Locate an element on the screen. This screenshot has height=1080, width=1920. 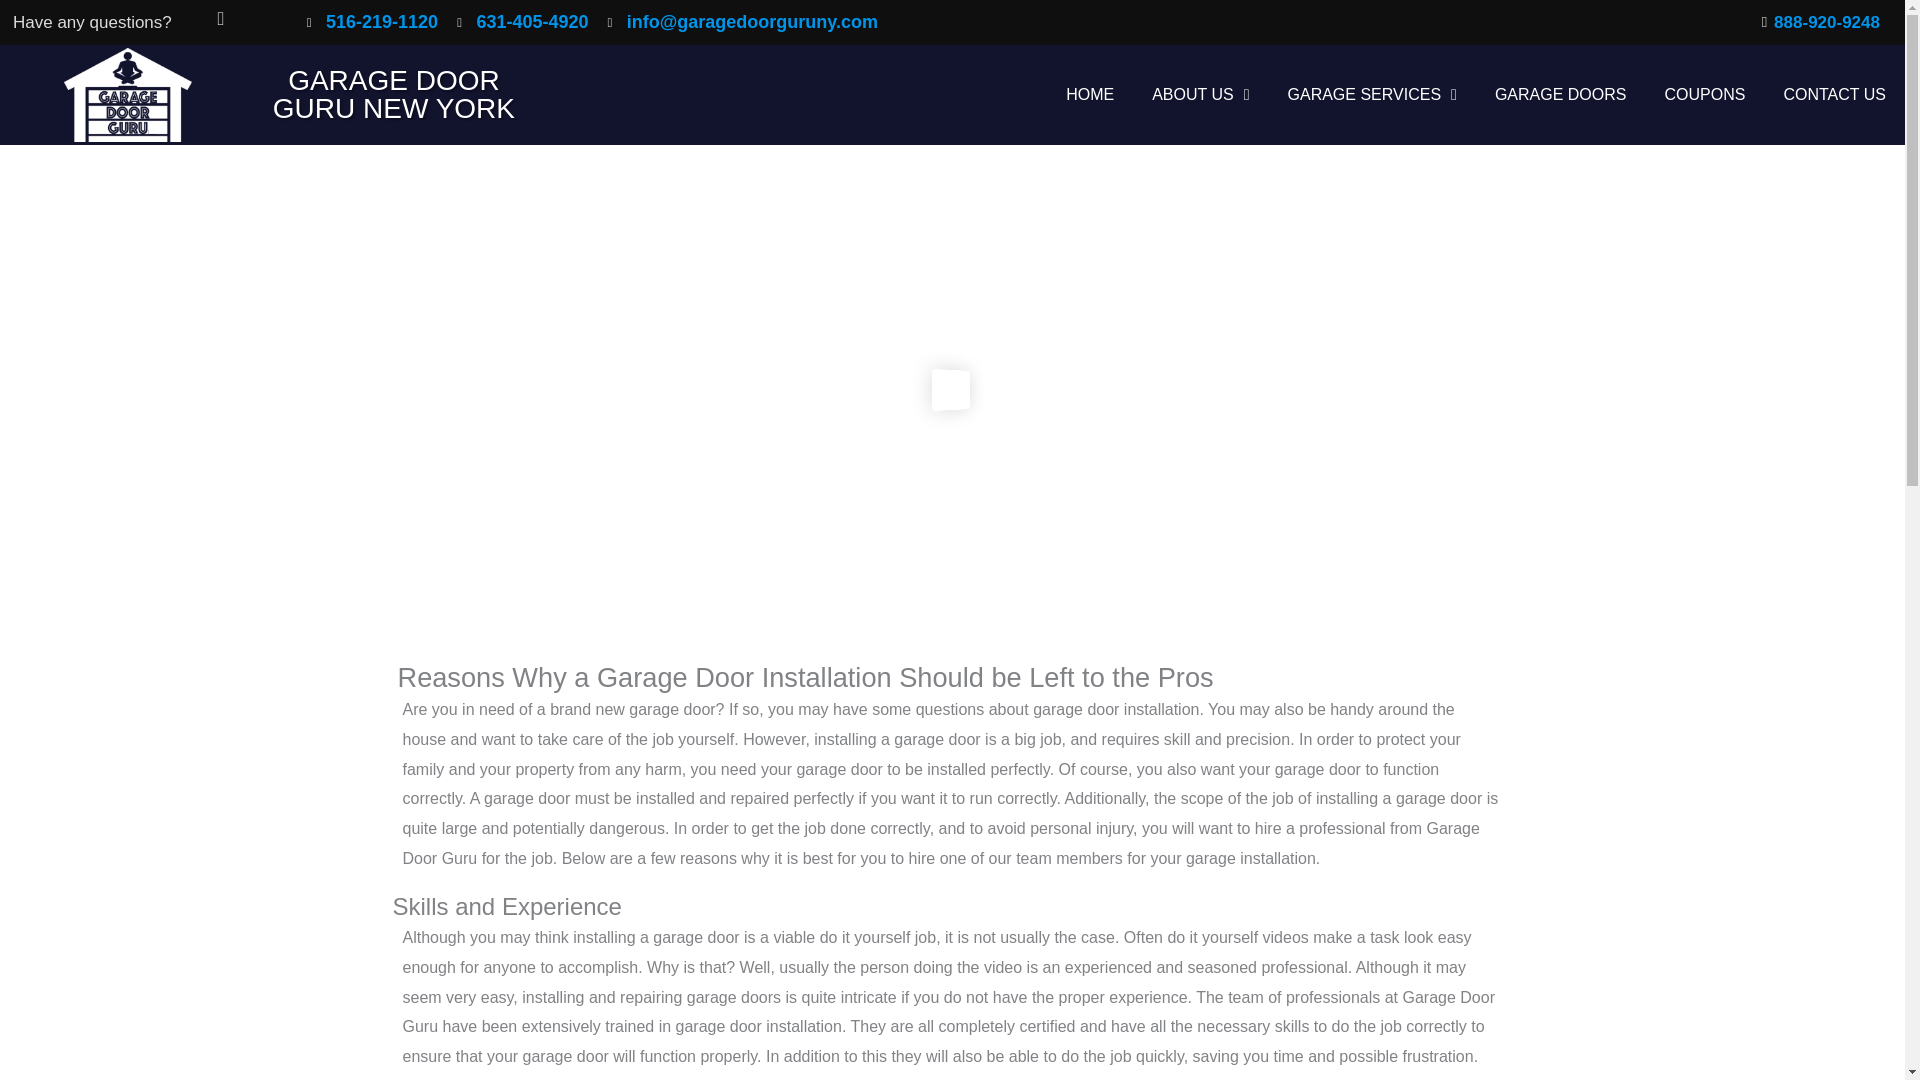
631-405-4920 is located at coordinates (522, 22).